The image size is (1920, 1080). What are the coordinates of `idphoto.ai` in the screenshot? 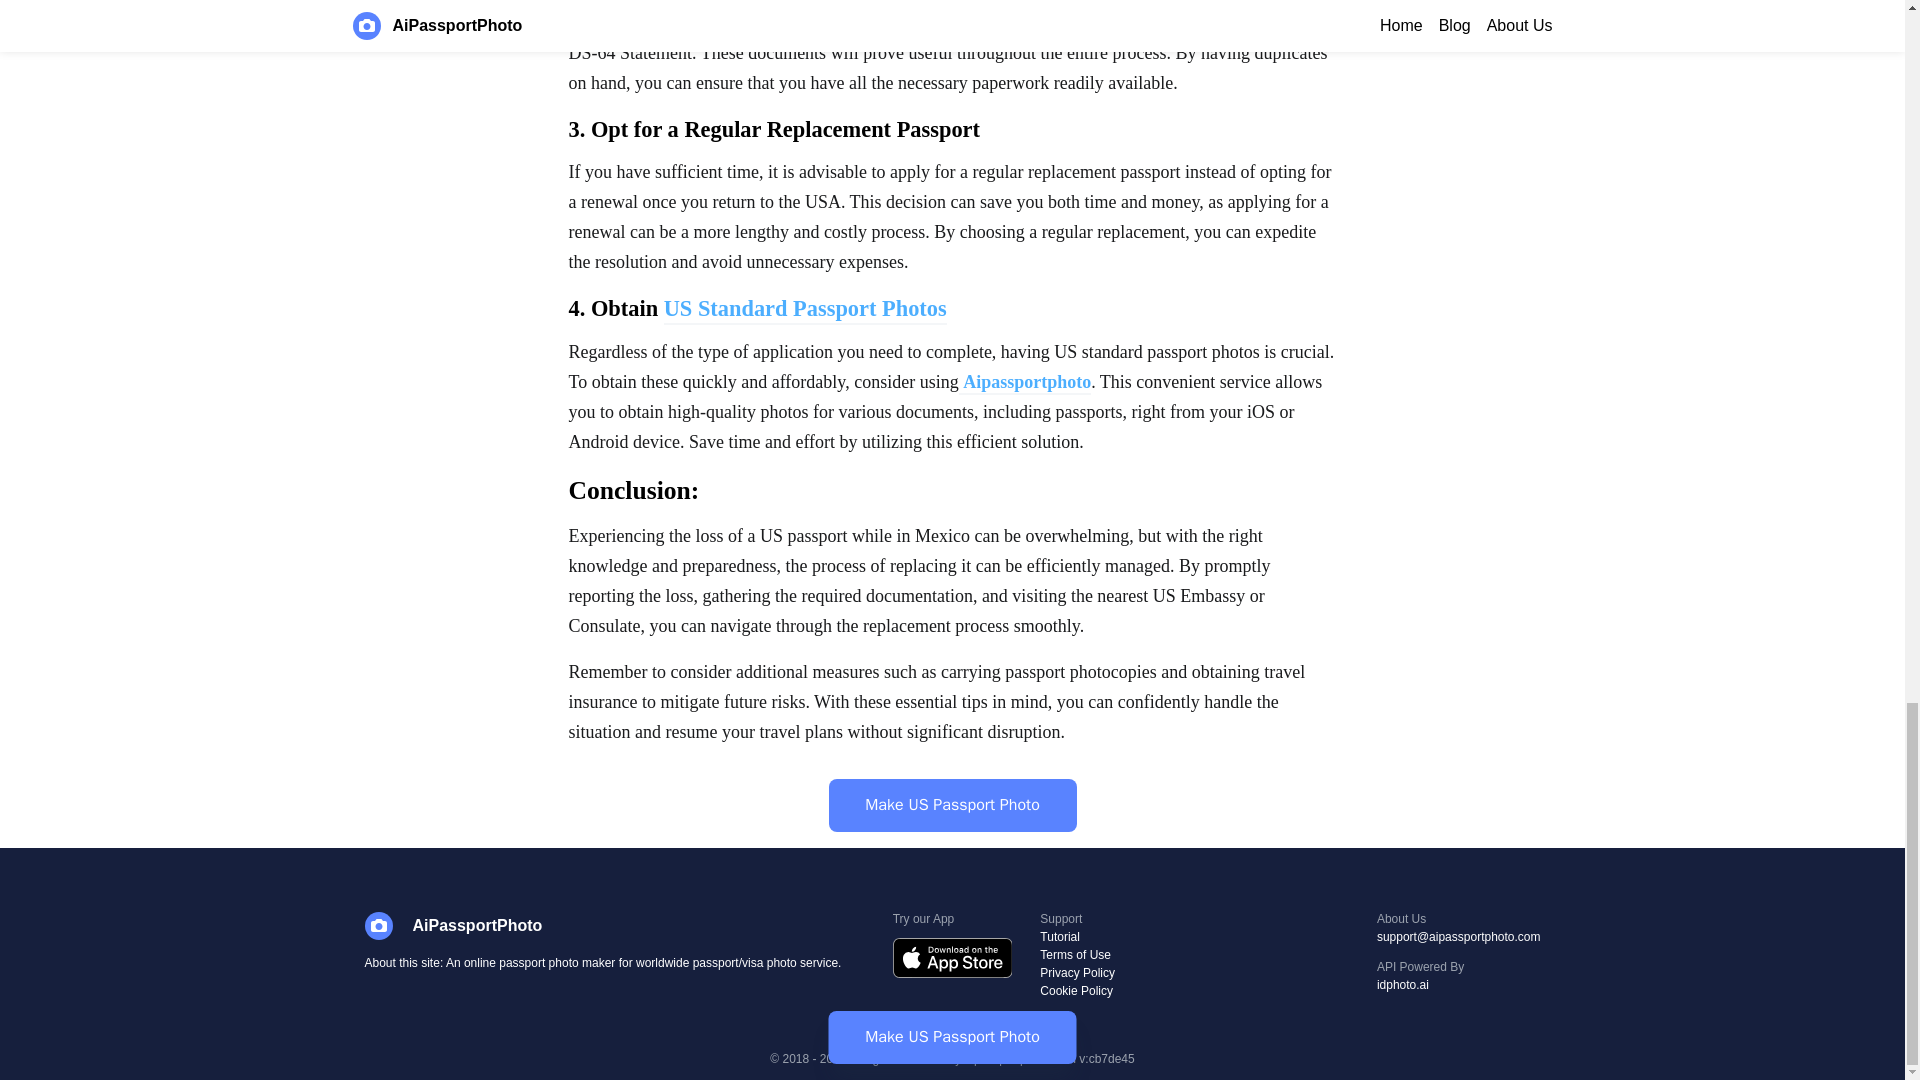 It's located at (1458, 985).